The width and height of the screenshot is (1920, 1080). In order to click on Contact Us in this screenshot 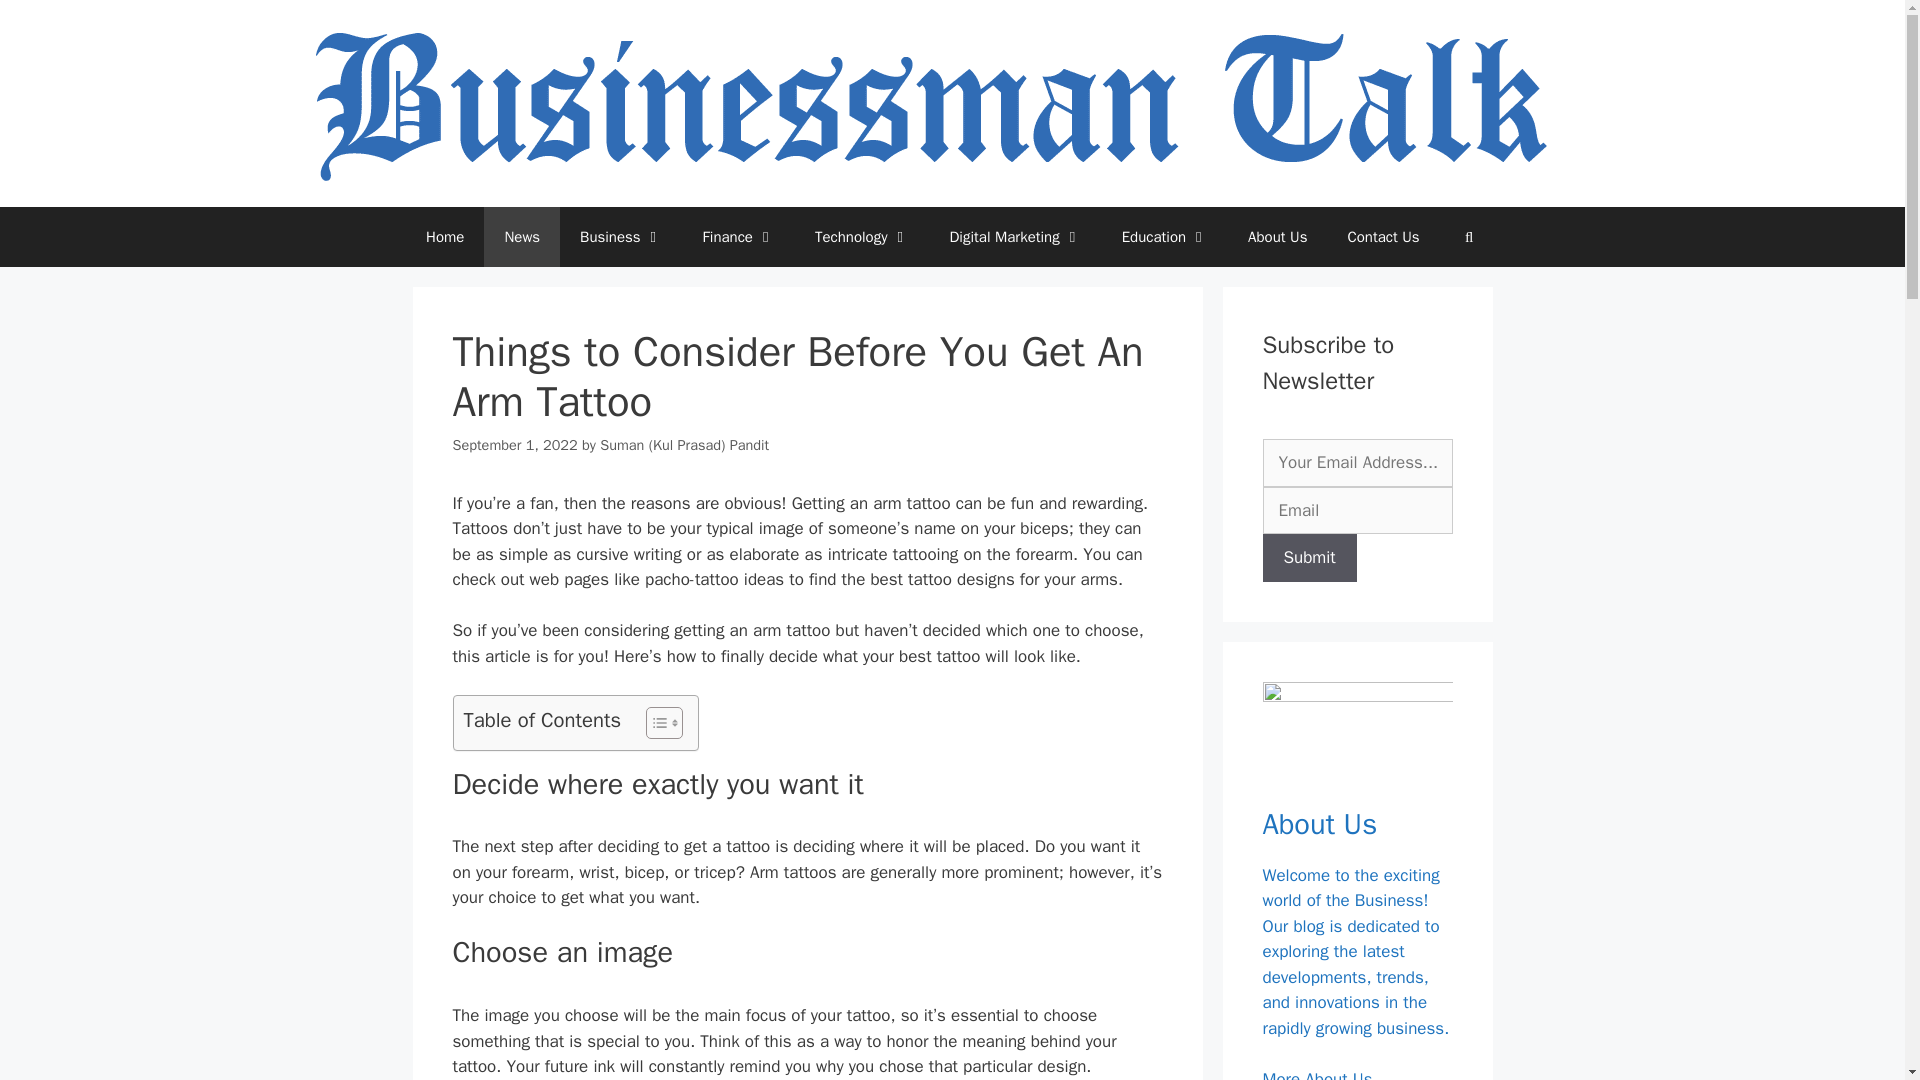, I will do `click(1382, 236)`.